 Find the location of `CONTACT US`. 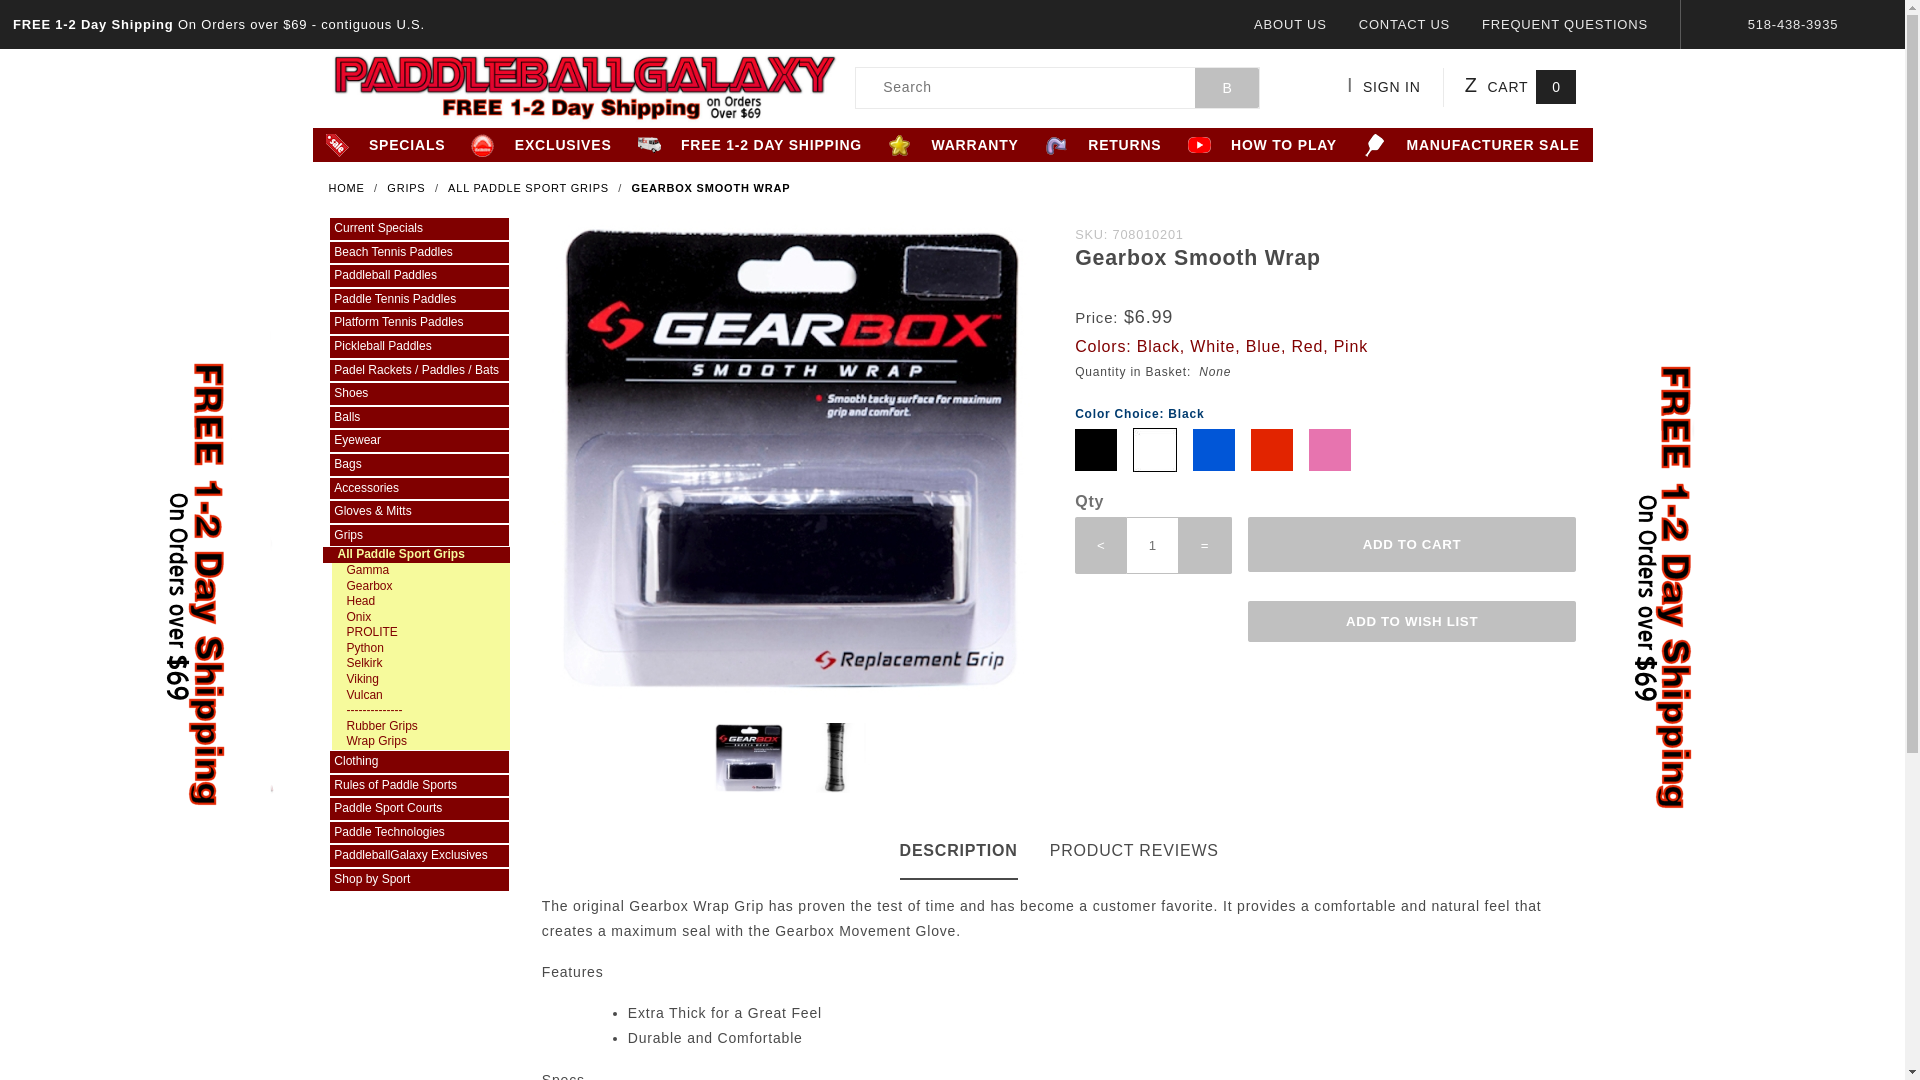

CONTACT US is located at coordinates (1404, 24).